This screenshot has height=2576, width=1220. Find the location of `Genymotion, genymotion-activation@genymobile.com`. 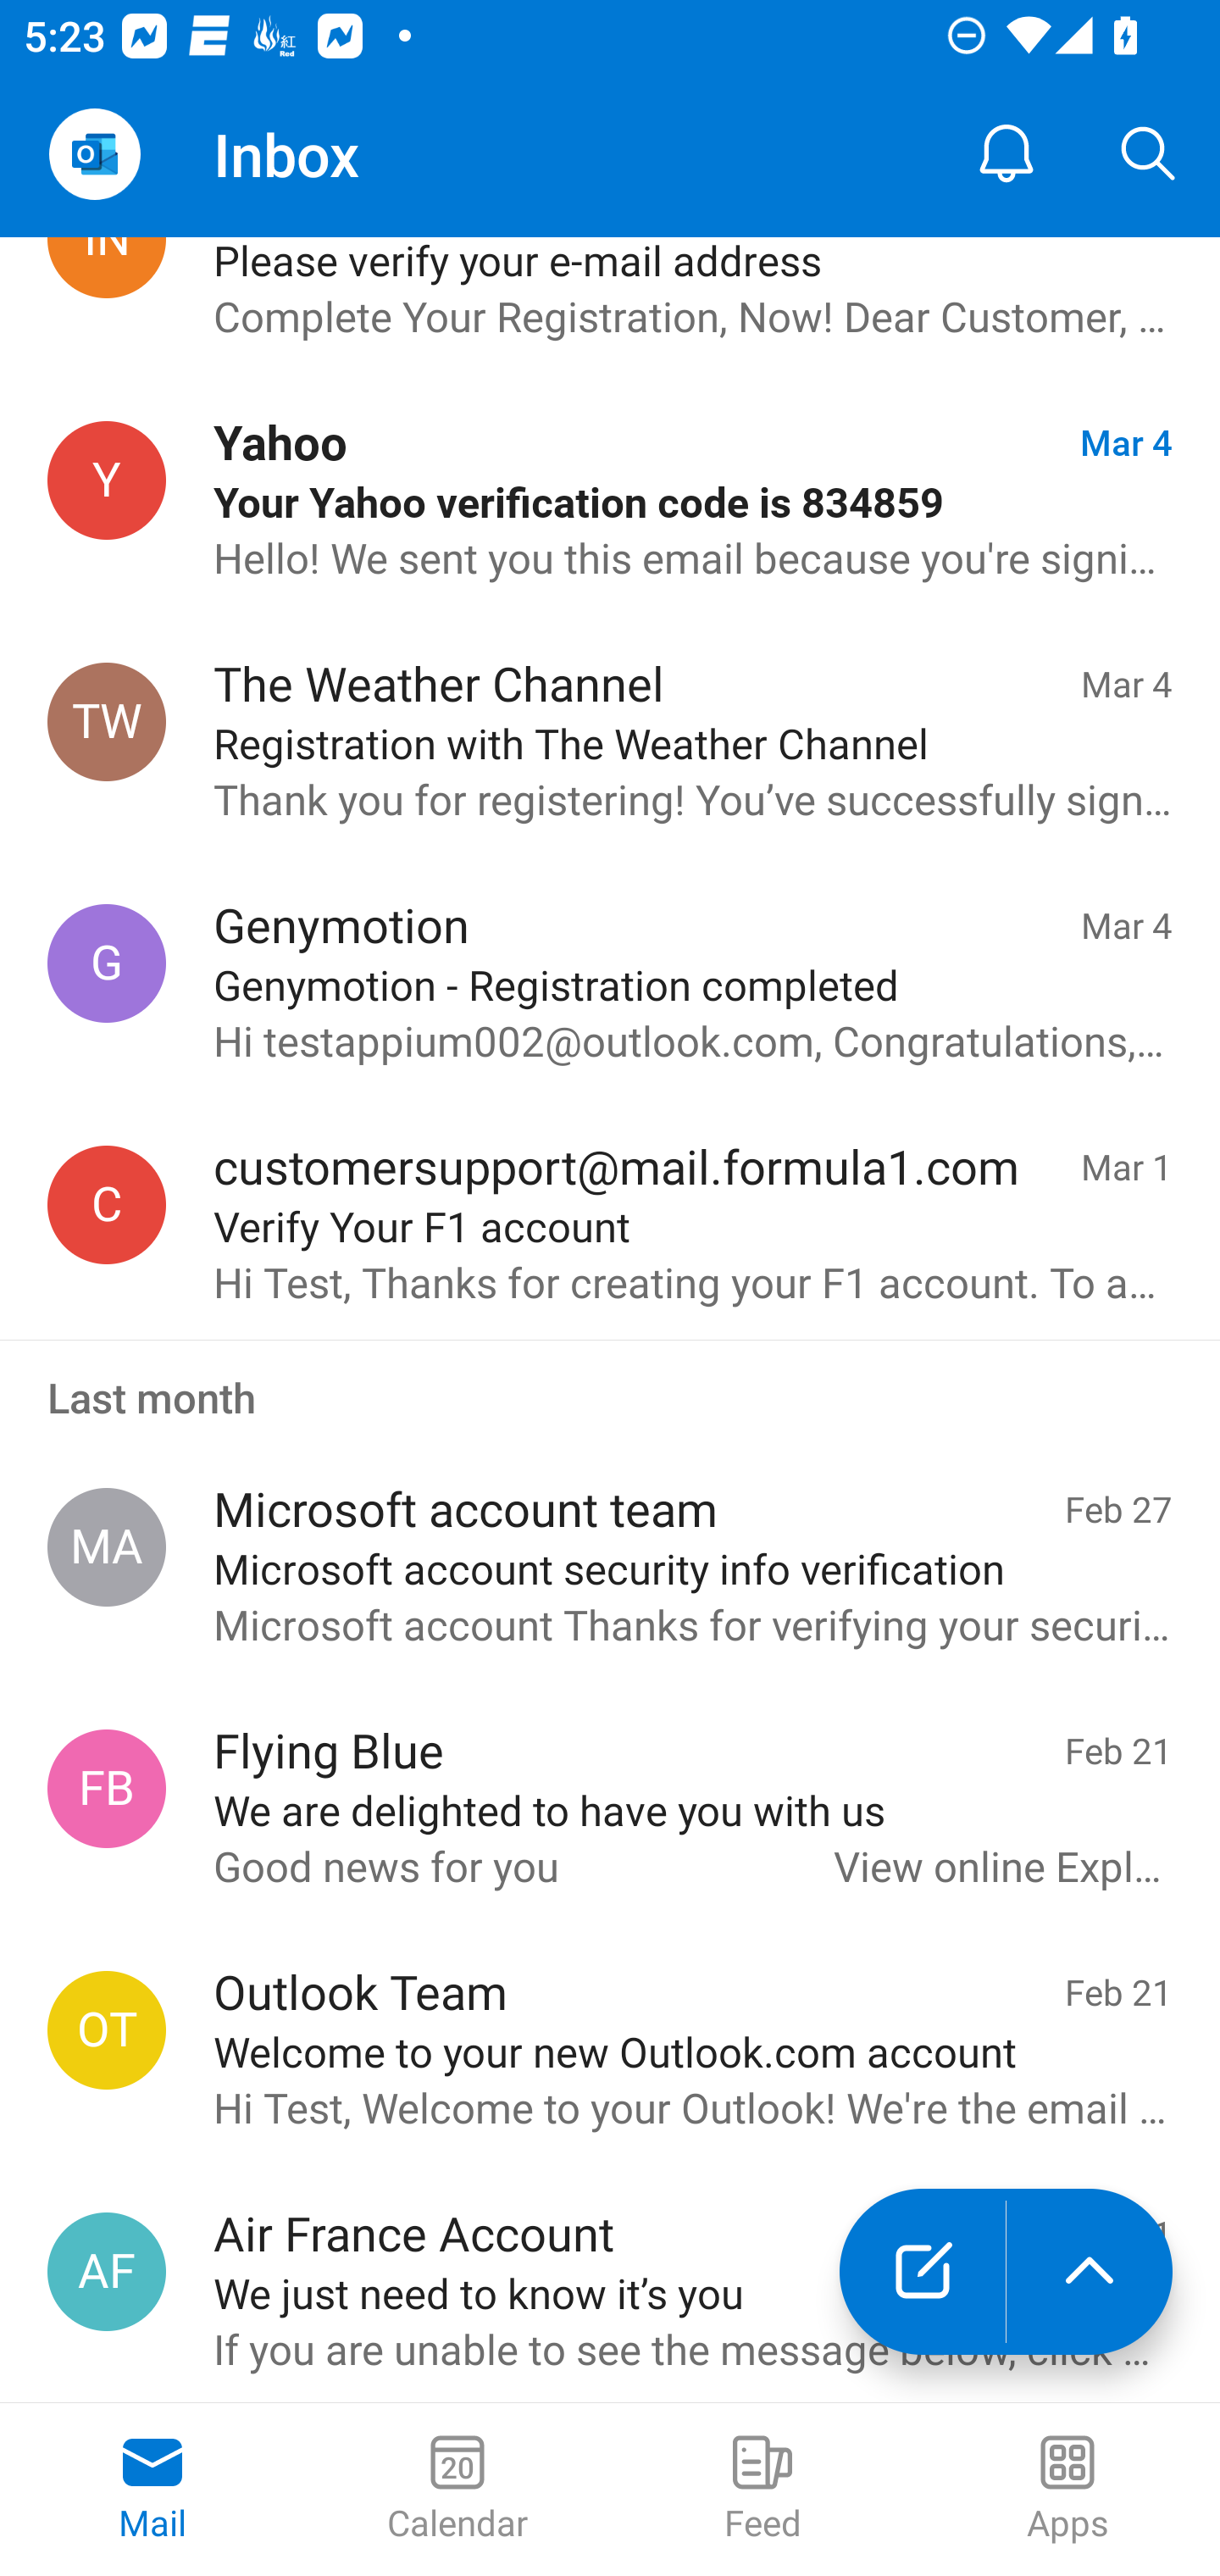

Genymotion, genymotion-activation@genymobile.com is located at coordinates (107, 963).